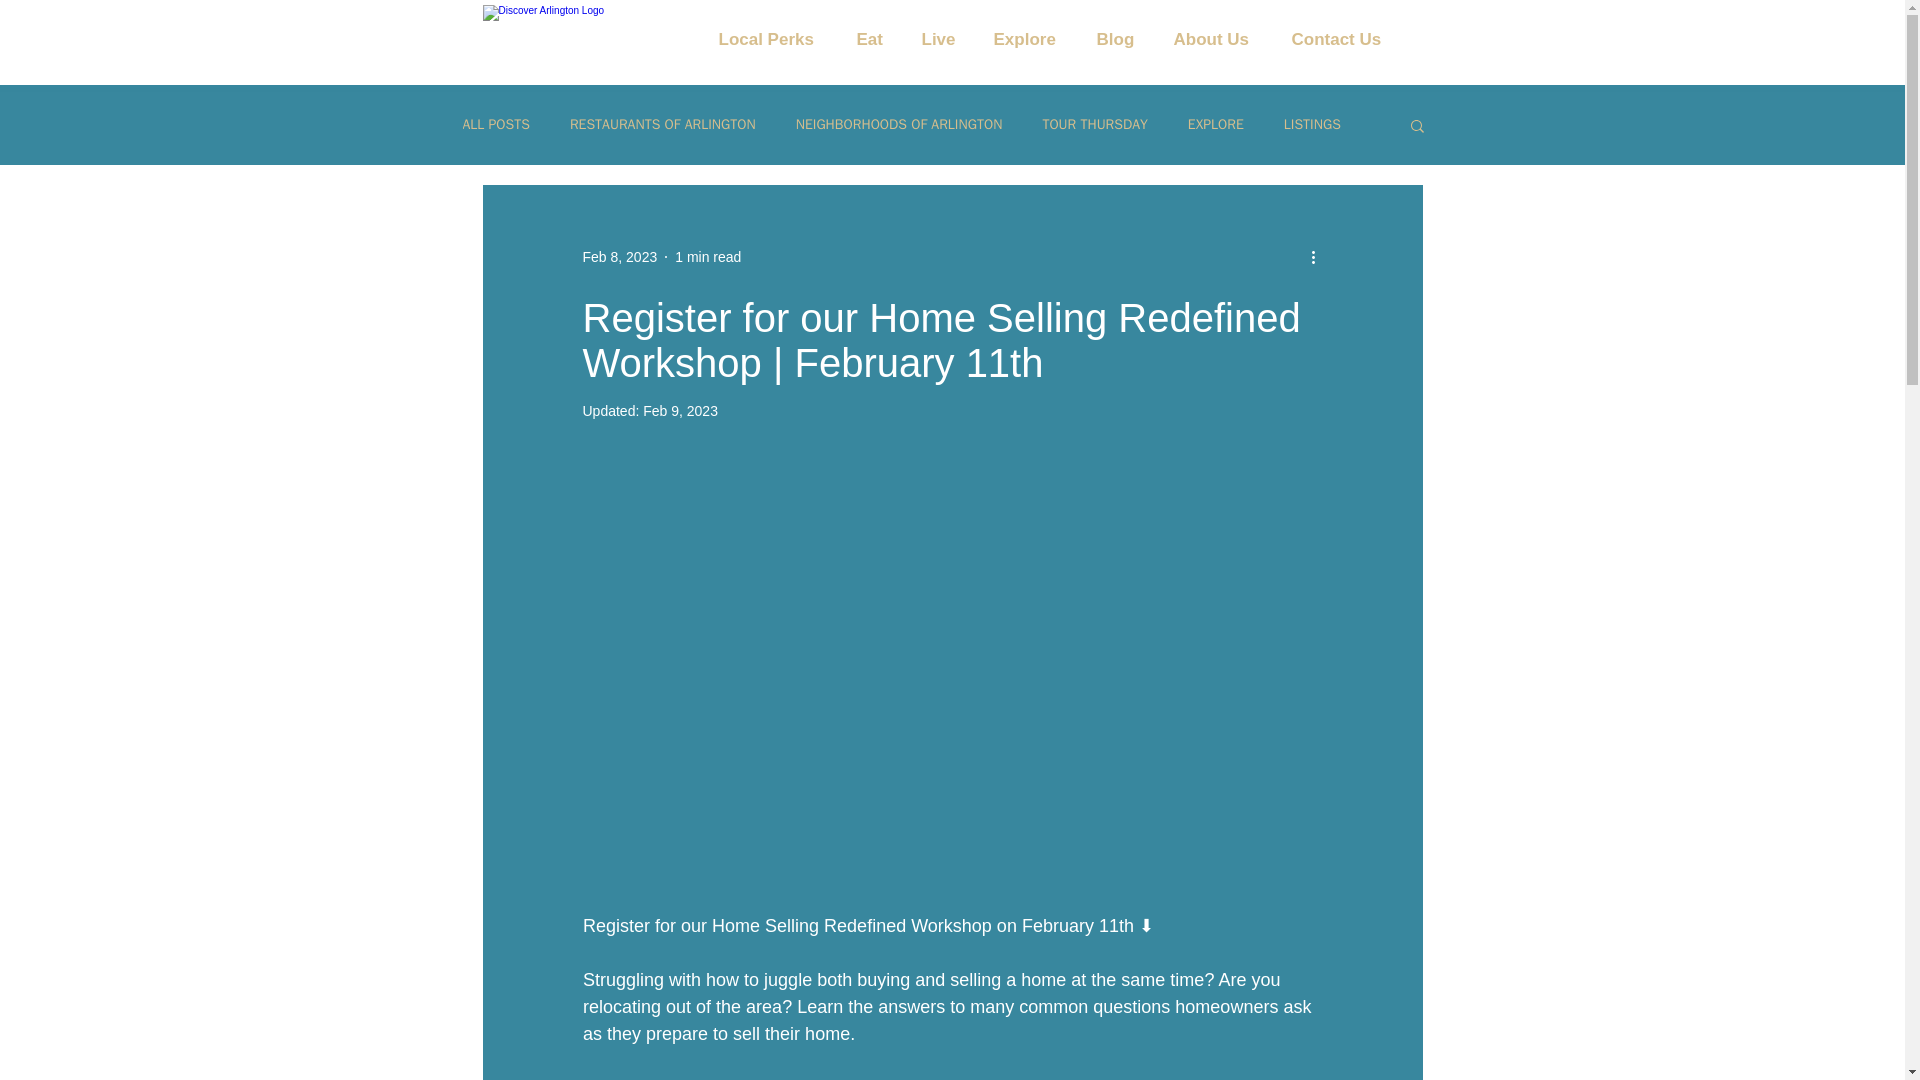 The image size is (1920, 1080). Describe the element at coordinates (1216, 124) in the screenshot. I see `EXPLORE` at that location.